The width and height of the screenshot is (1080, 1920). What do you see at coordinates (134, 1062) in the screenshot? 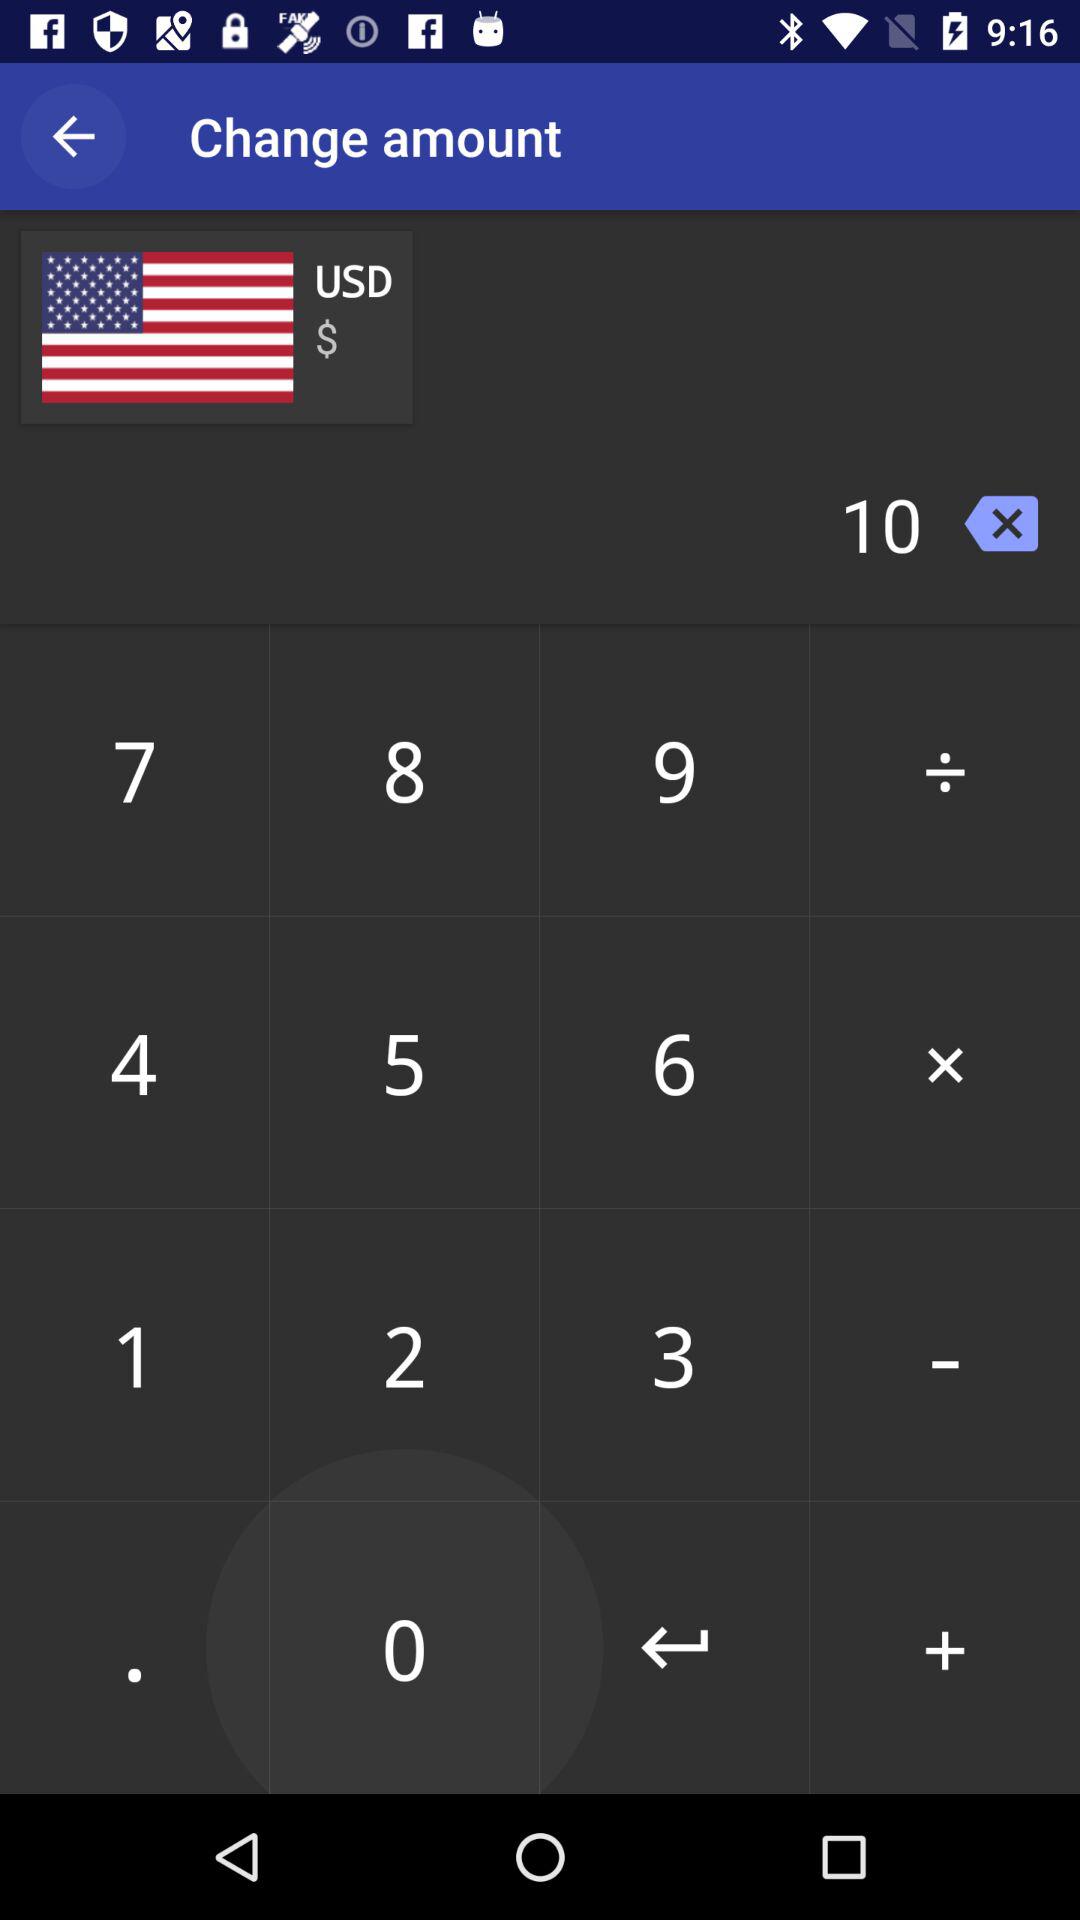
I see `turn off item below 7 icon` at bounding box center [134, 1062].